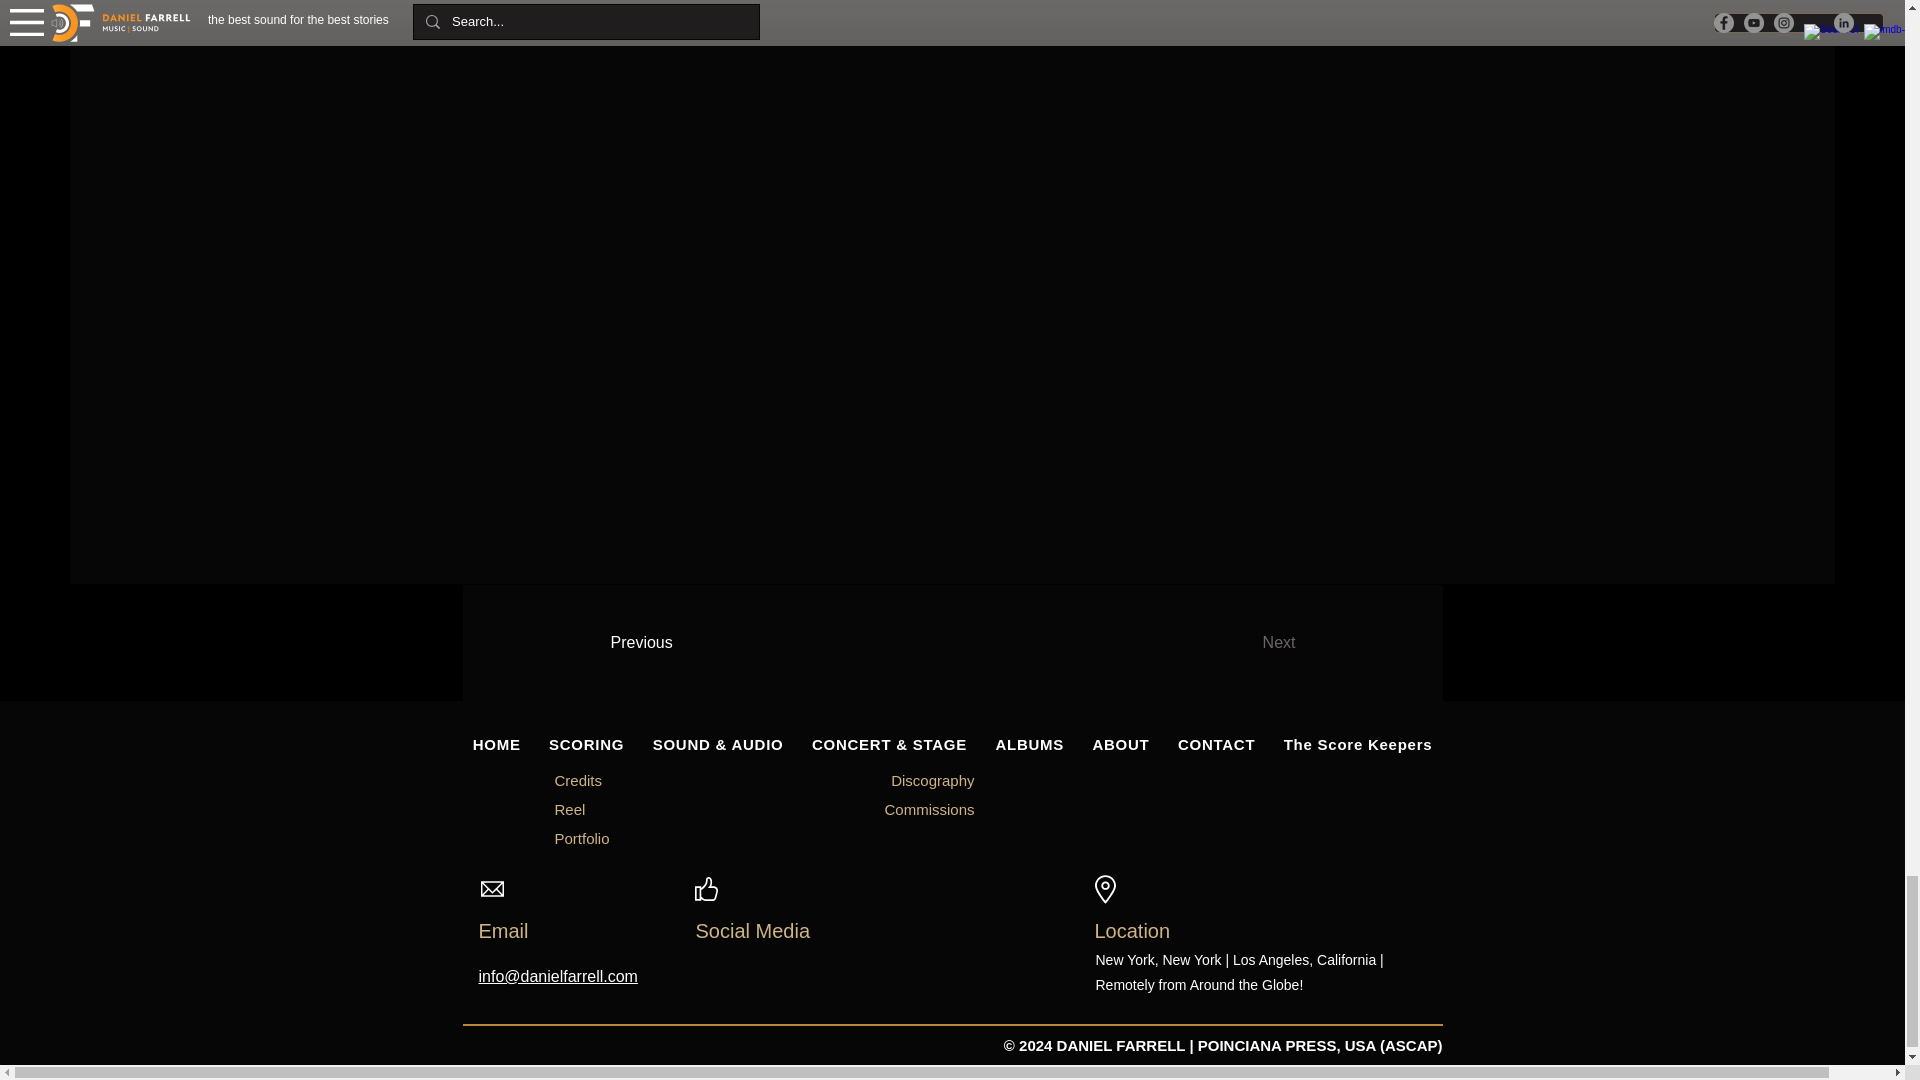 The width and height of the screenshot is (1920, 1080). Describe the element at coordinates (1028, 744) in the screenshot. I see `ALBUMS` at that location.